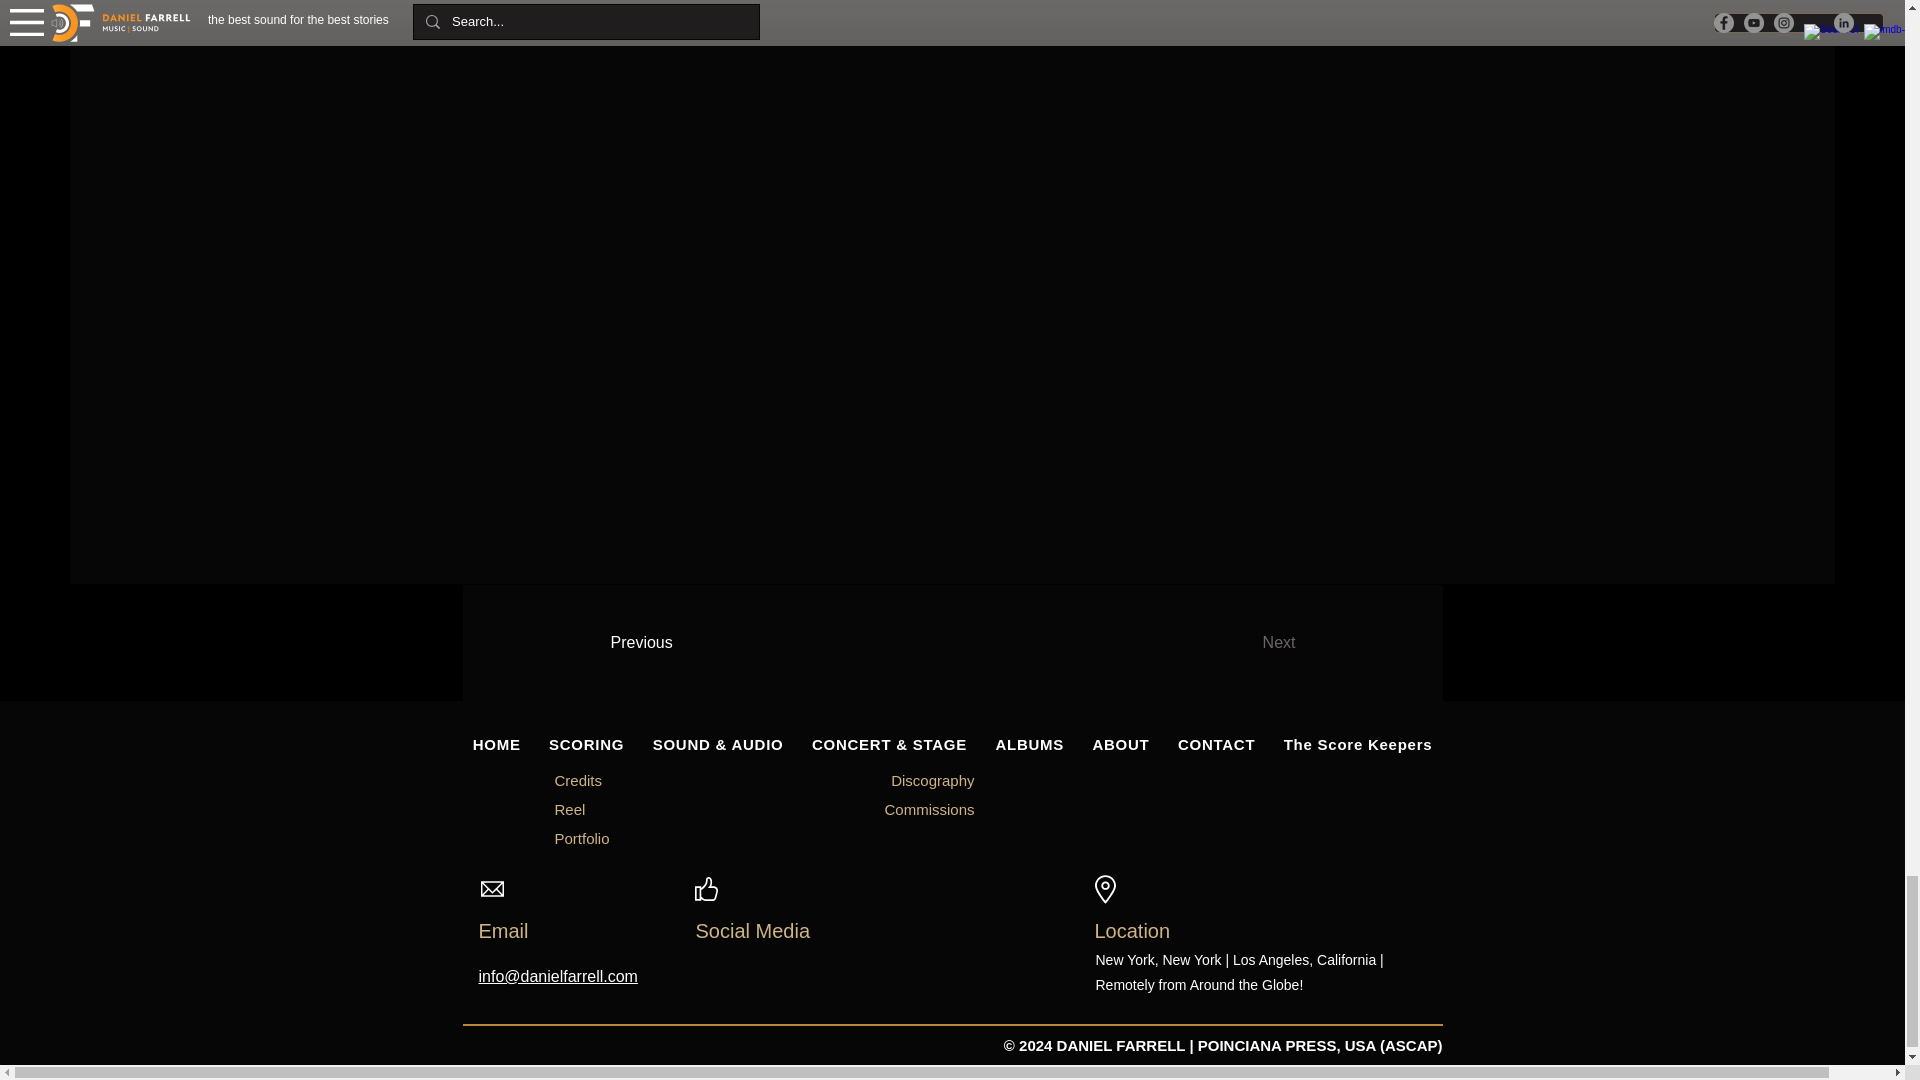 The width and height of the screenshot is (1920, 1080). Describe the element at coordinates (1028, 744) in the screenshot. I see `ALBUMS` at that location.